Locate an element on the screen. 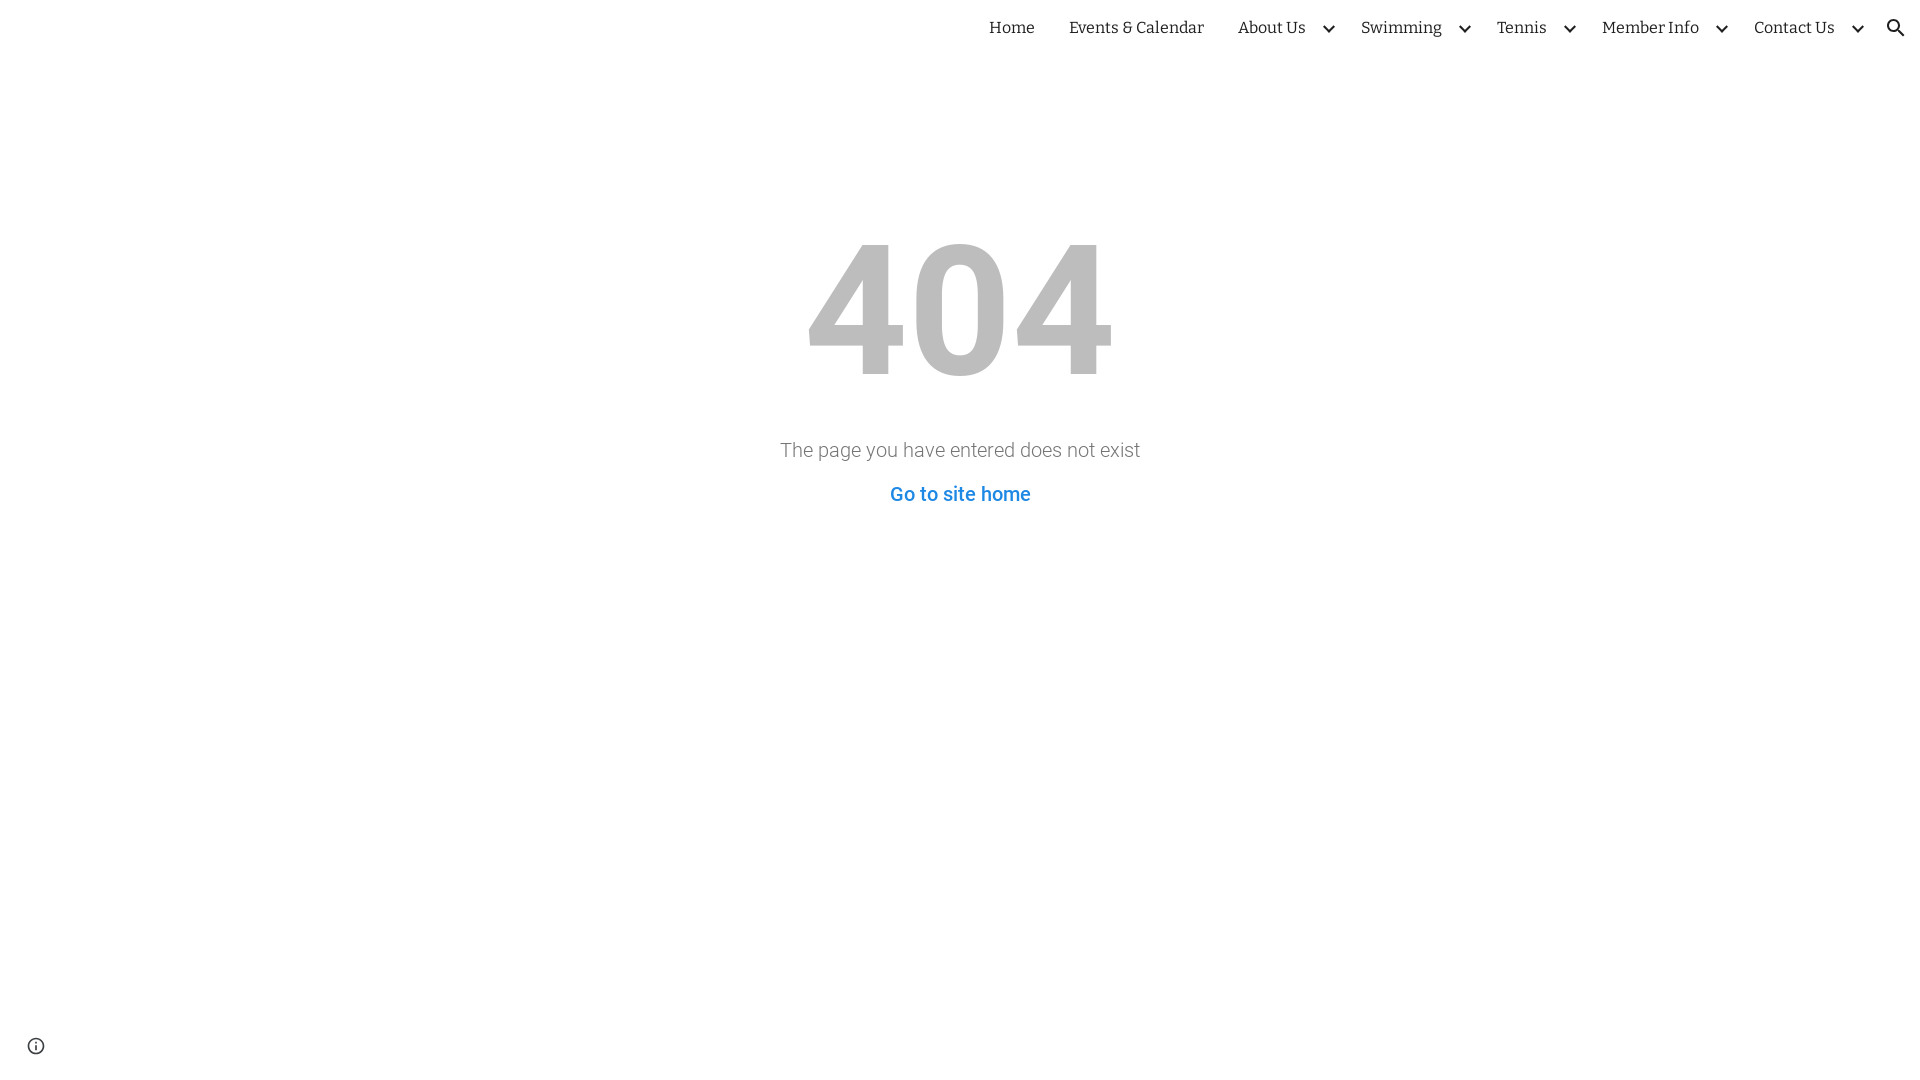 The height and width of the screenshot is (1080, 1920). Tennis is located at coordinates (1522, 28).